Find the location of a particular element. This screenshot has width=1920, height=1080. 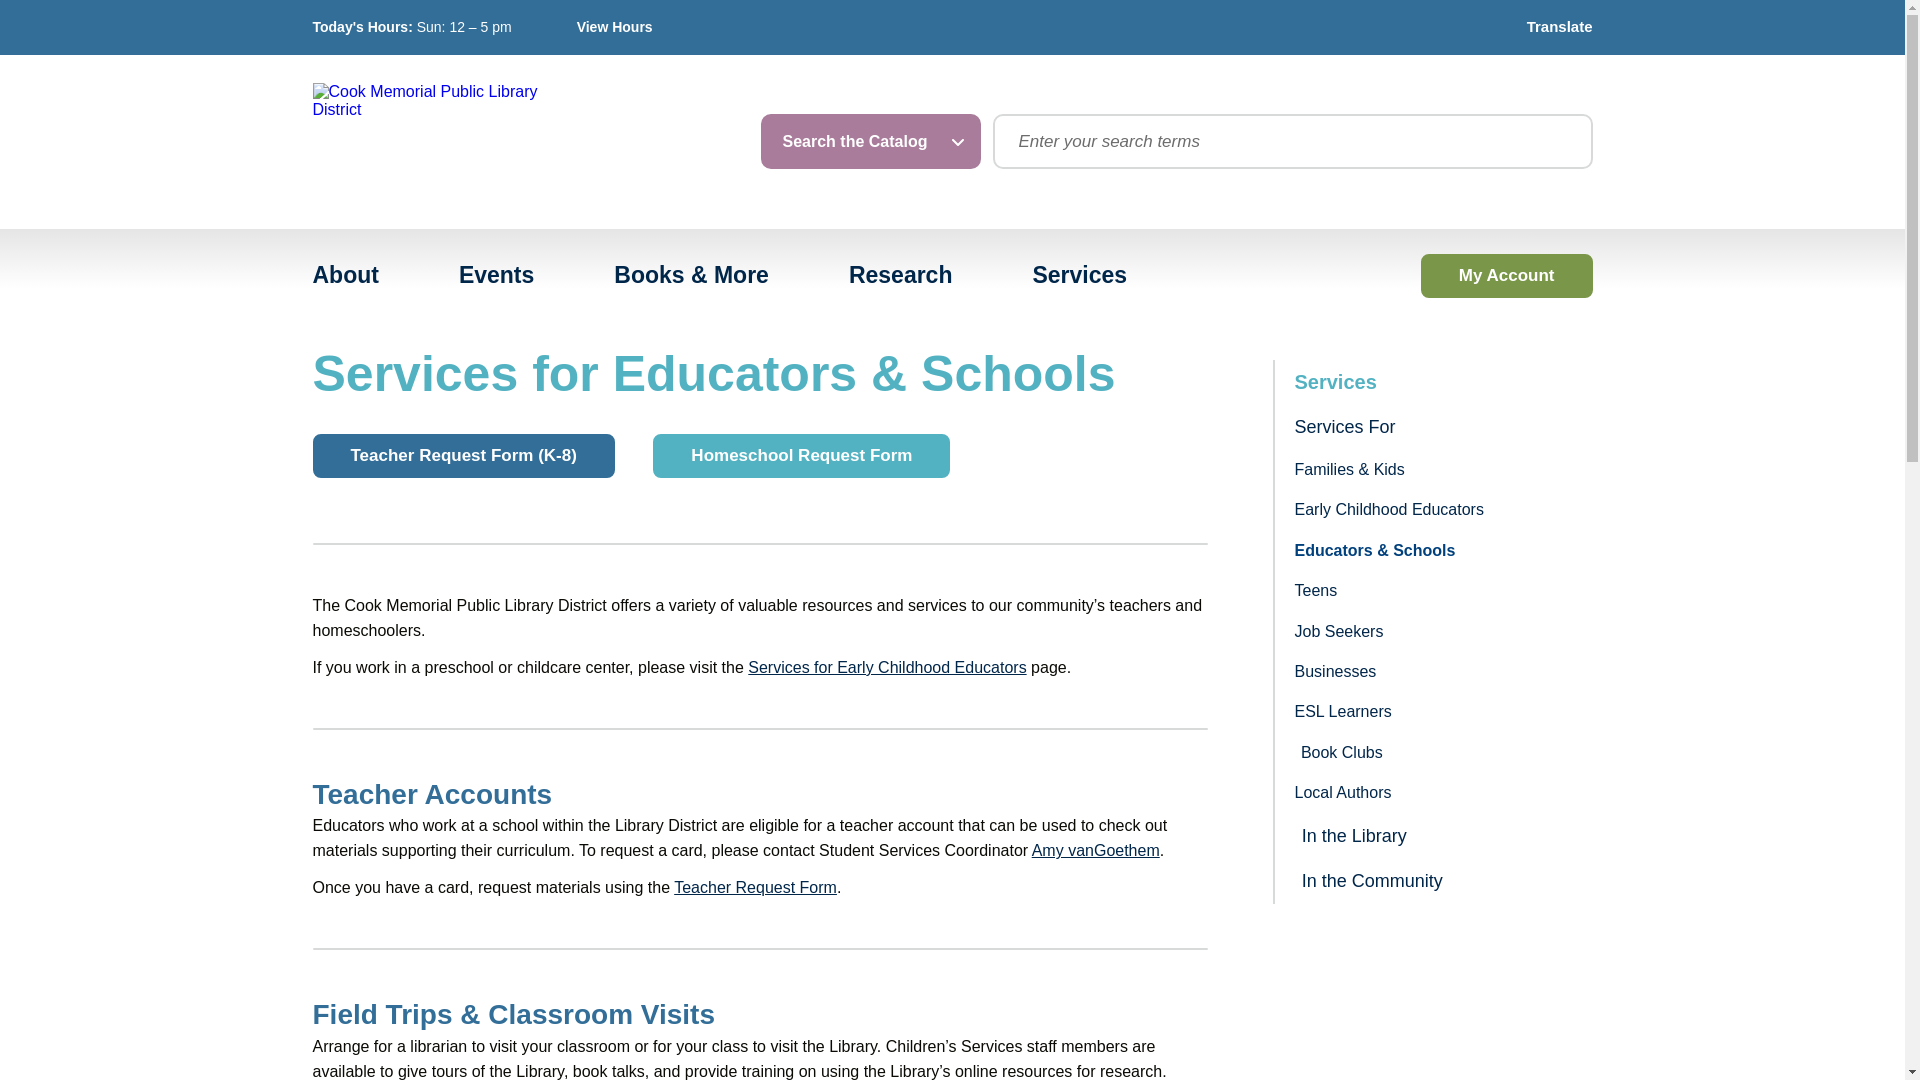

Fill Out Homeschool Request Form is located at coordinates (801, 456).